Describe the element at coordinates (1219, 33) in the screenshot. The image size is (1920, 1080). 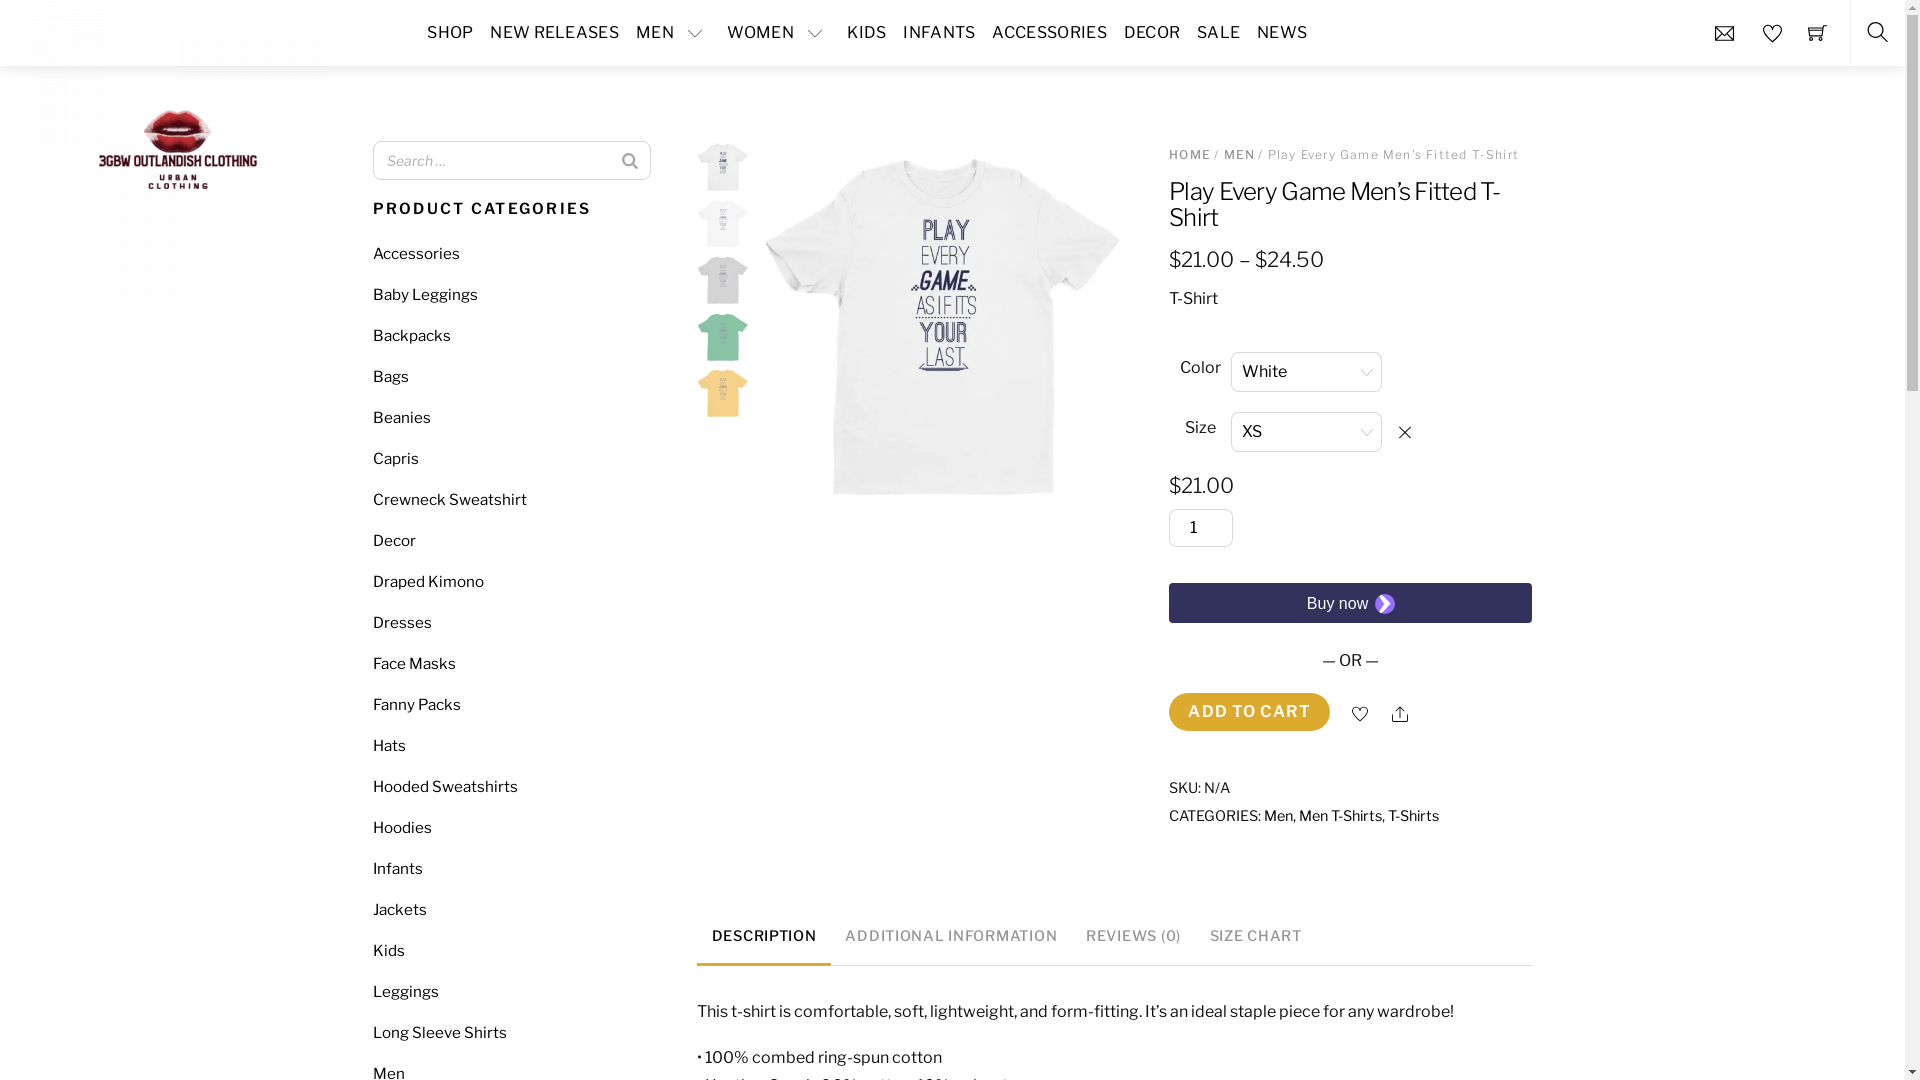
I see `SALE` at that location.